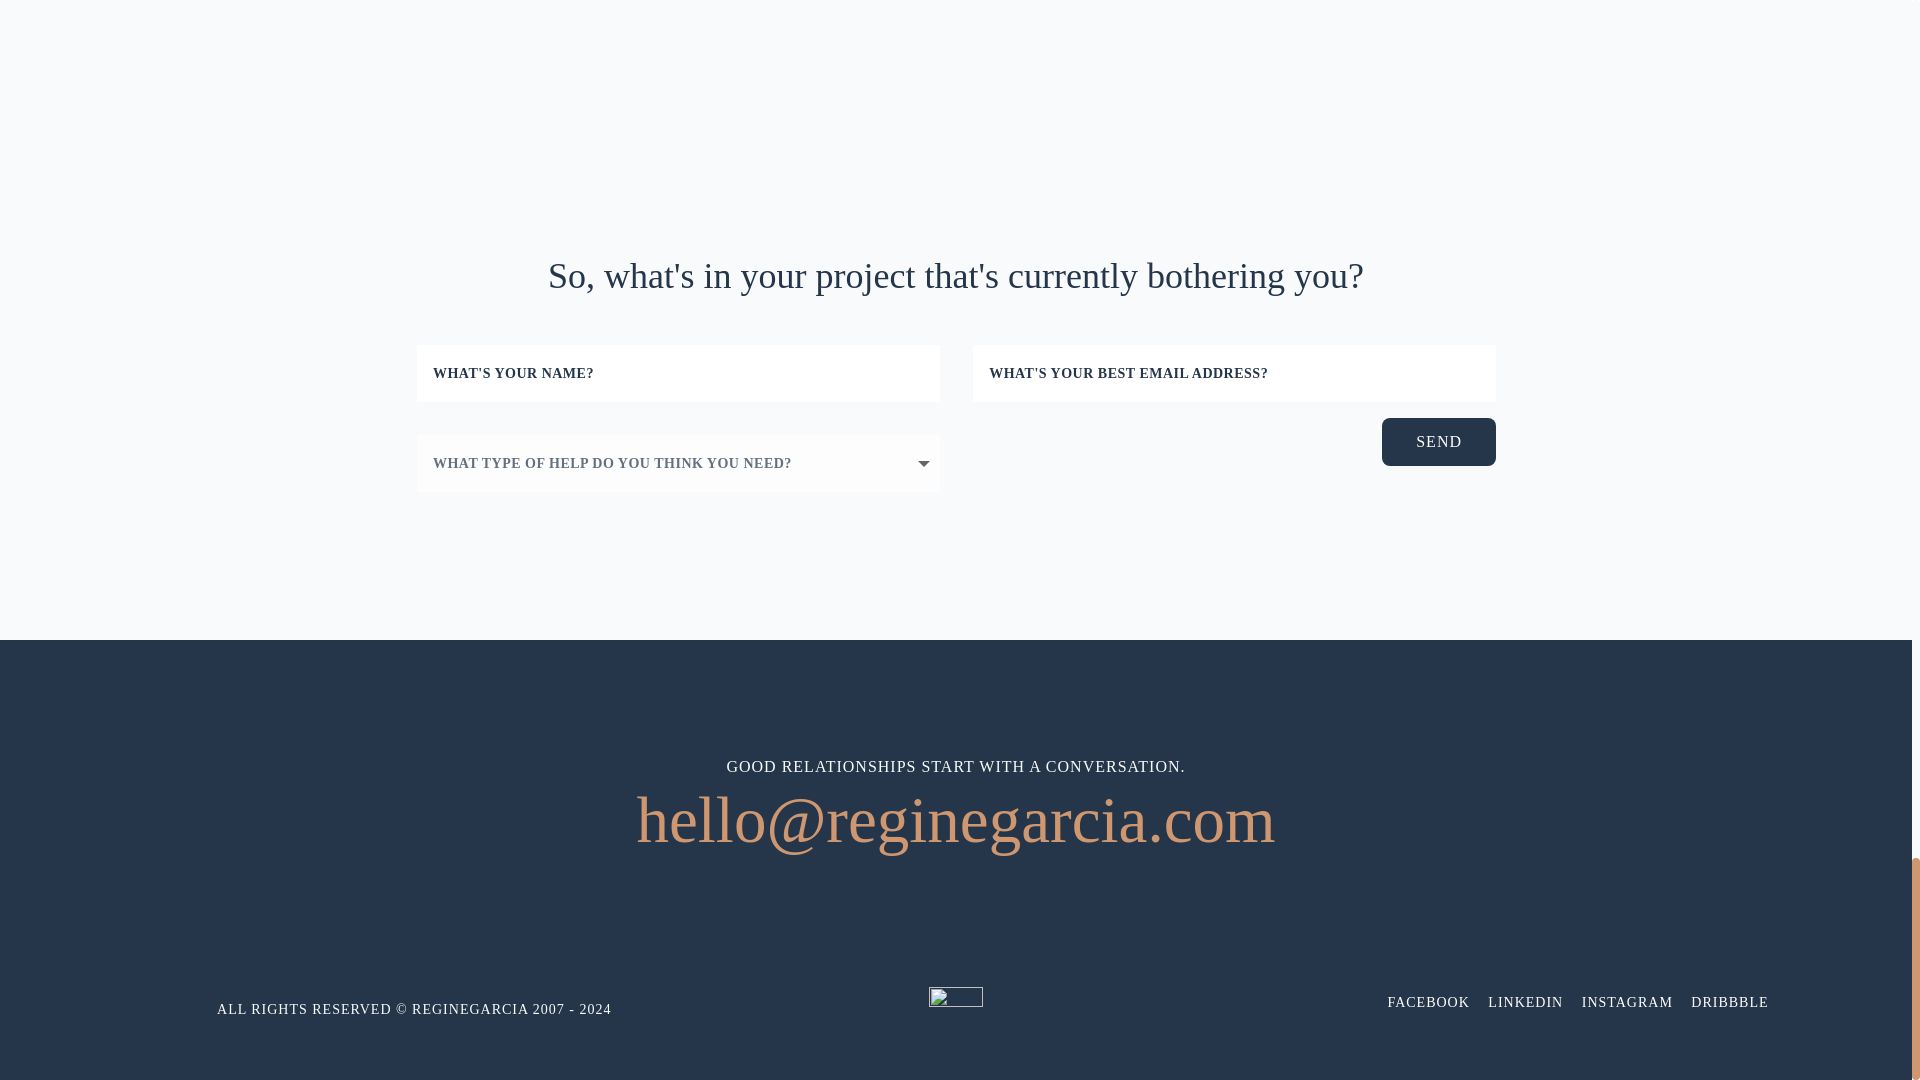 This screenshot has height=1080, width=1920. I want to click on LINKEDIN, so click(1525, 1002).